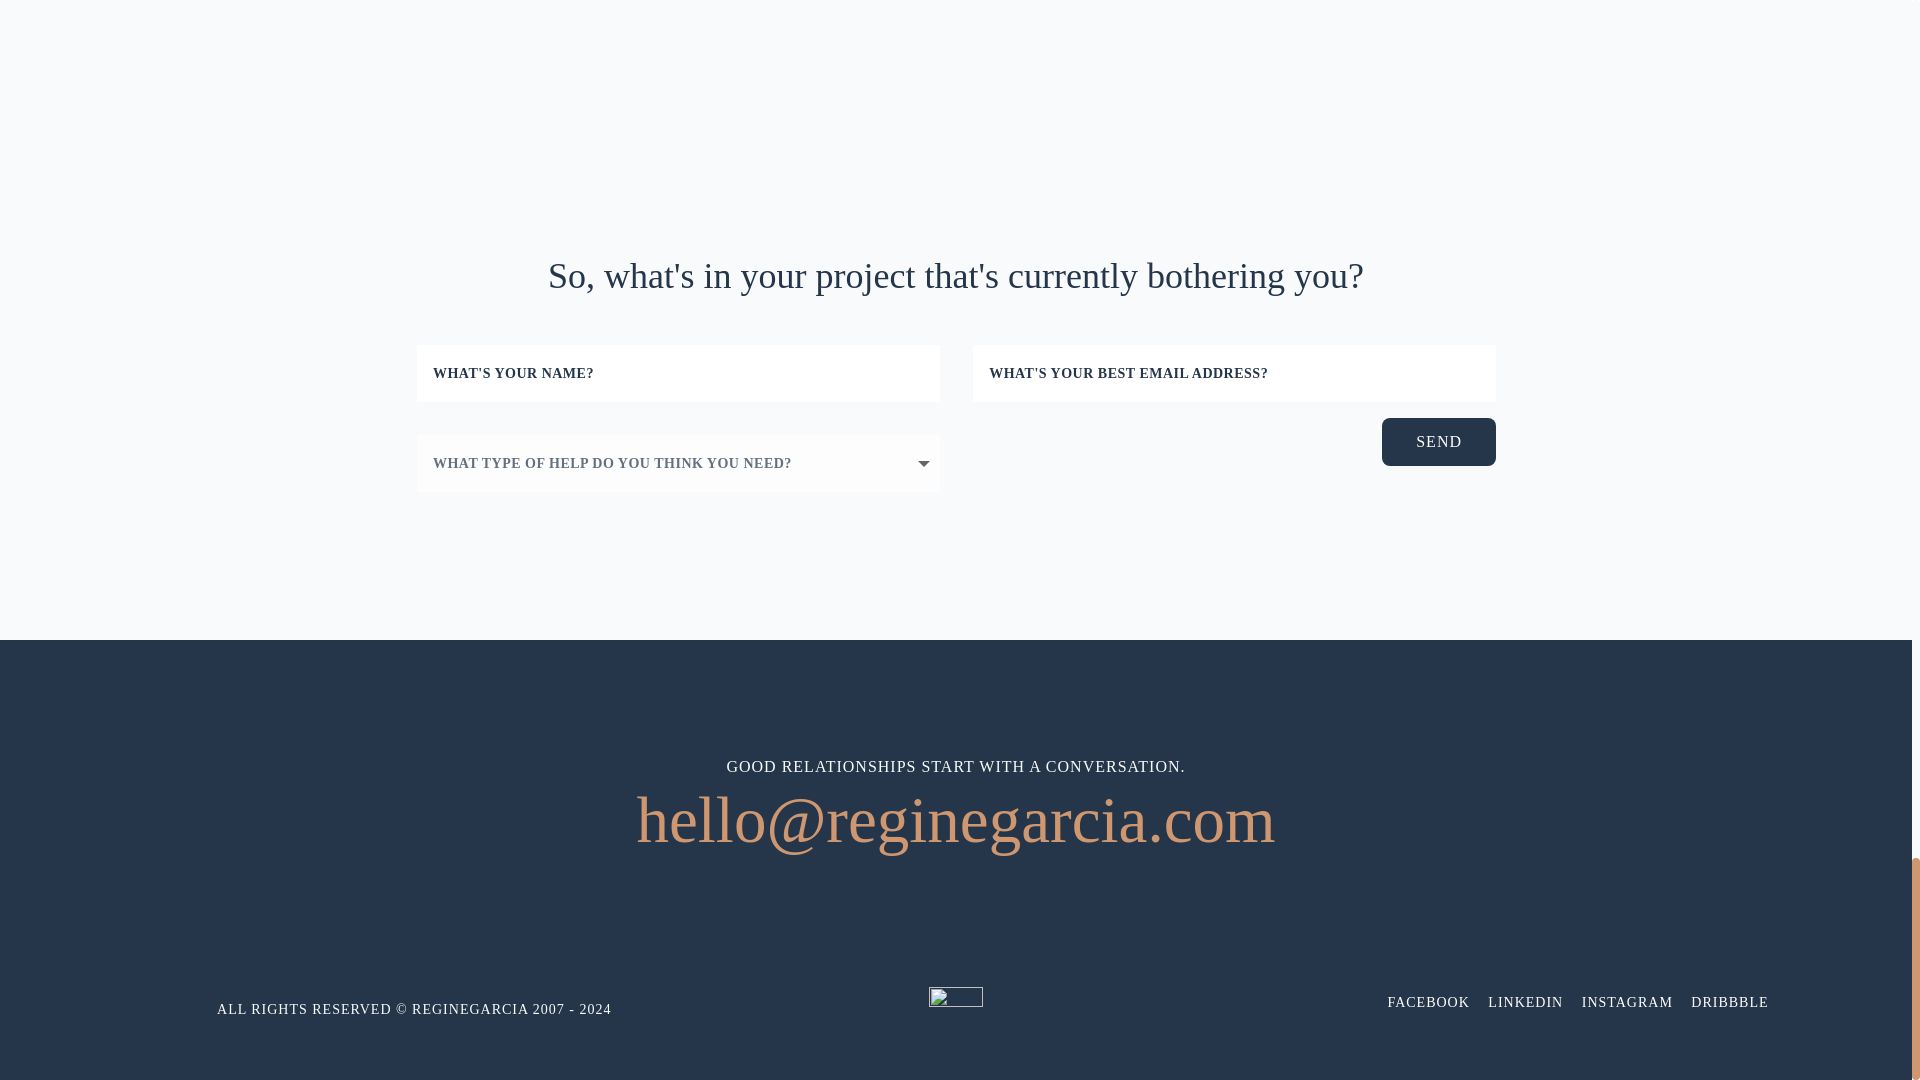 This screenshot has height=1080, width=1920. I want to click on LINKEDIN, so click(1525, 1002).